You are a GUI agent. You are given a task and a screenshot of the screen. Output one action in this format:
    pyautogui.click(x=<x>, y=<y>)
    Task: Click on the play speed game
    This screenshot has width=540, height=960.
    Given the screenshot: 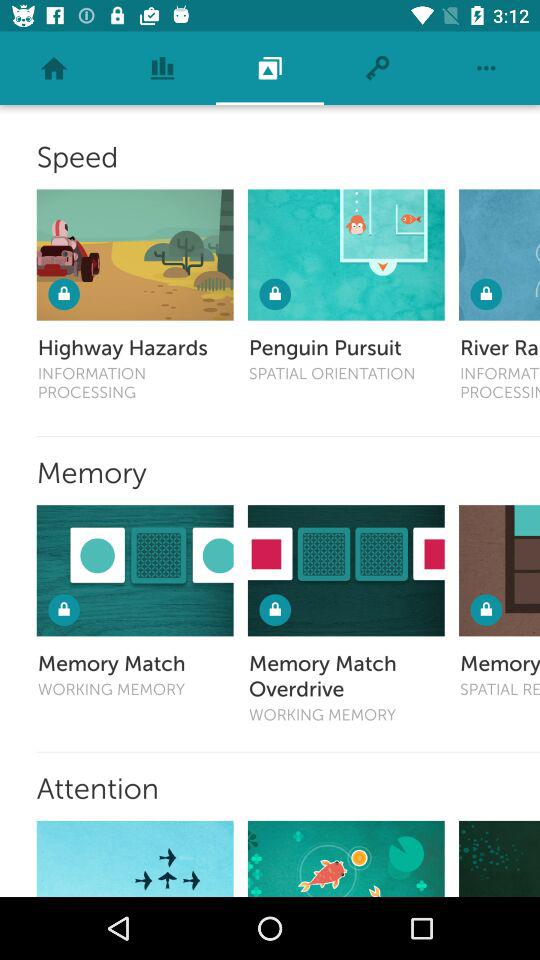 What is the action you would take?
    pyautogui.click(x=500, y=254)
    